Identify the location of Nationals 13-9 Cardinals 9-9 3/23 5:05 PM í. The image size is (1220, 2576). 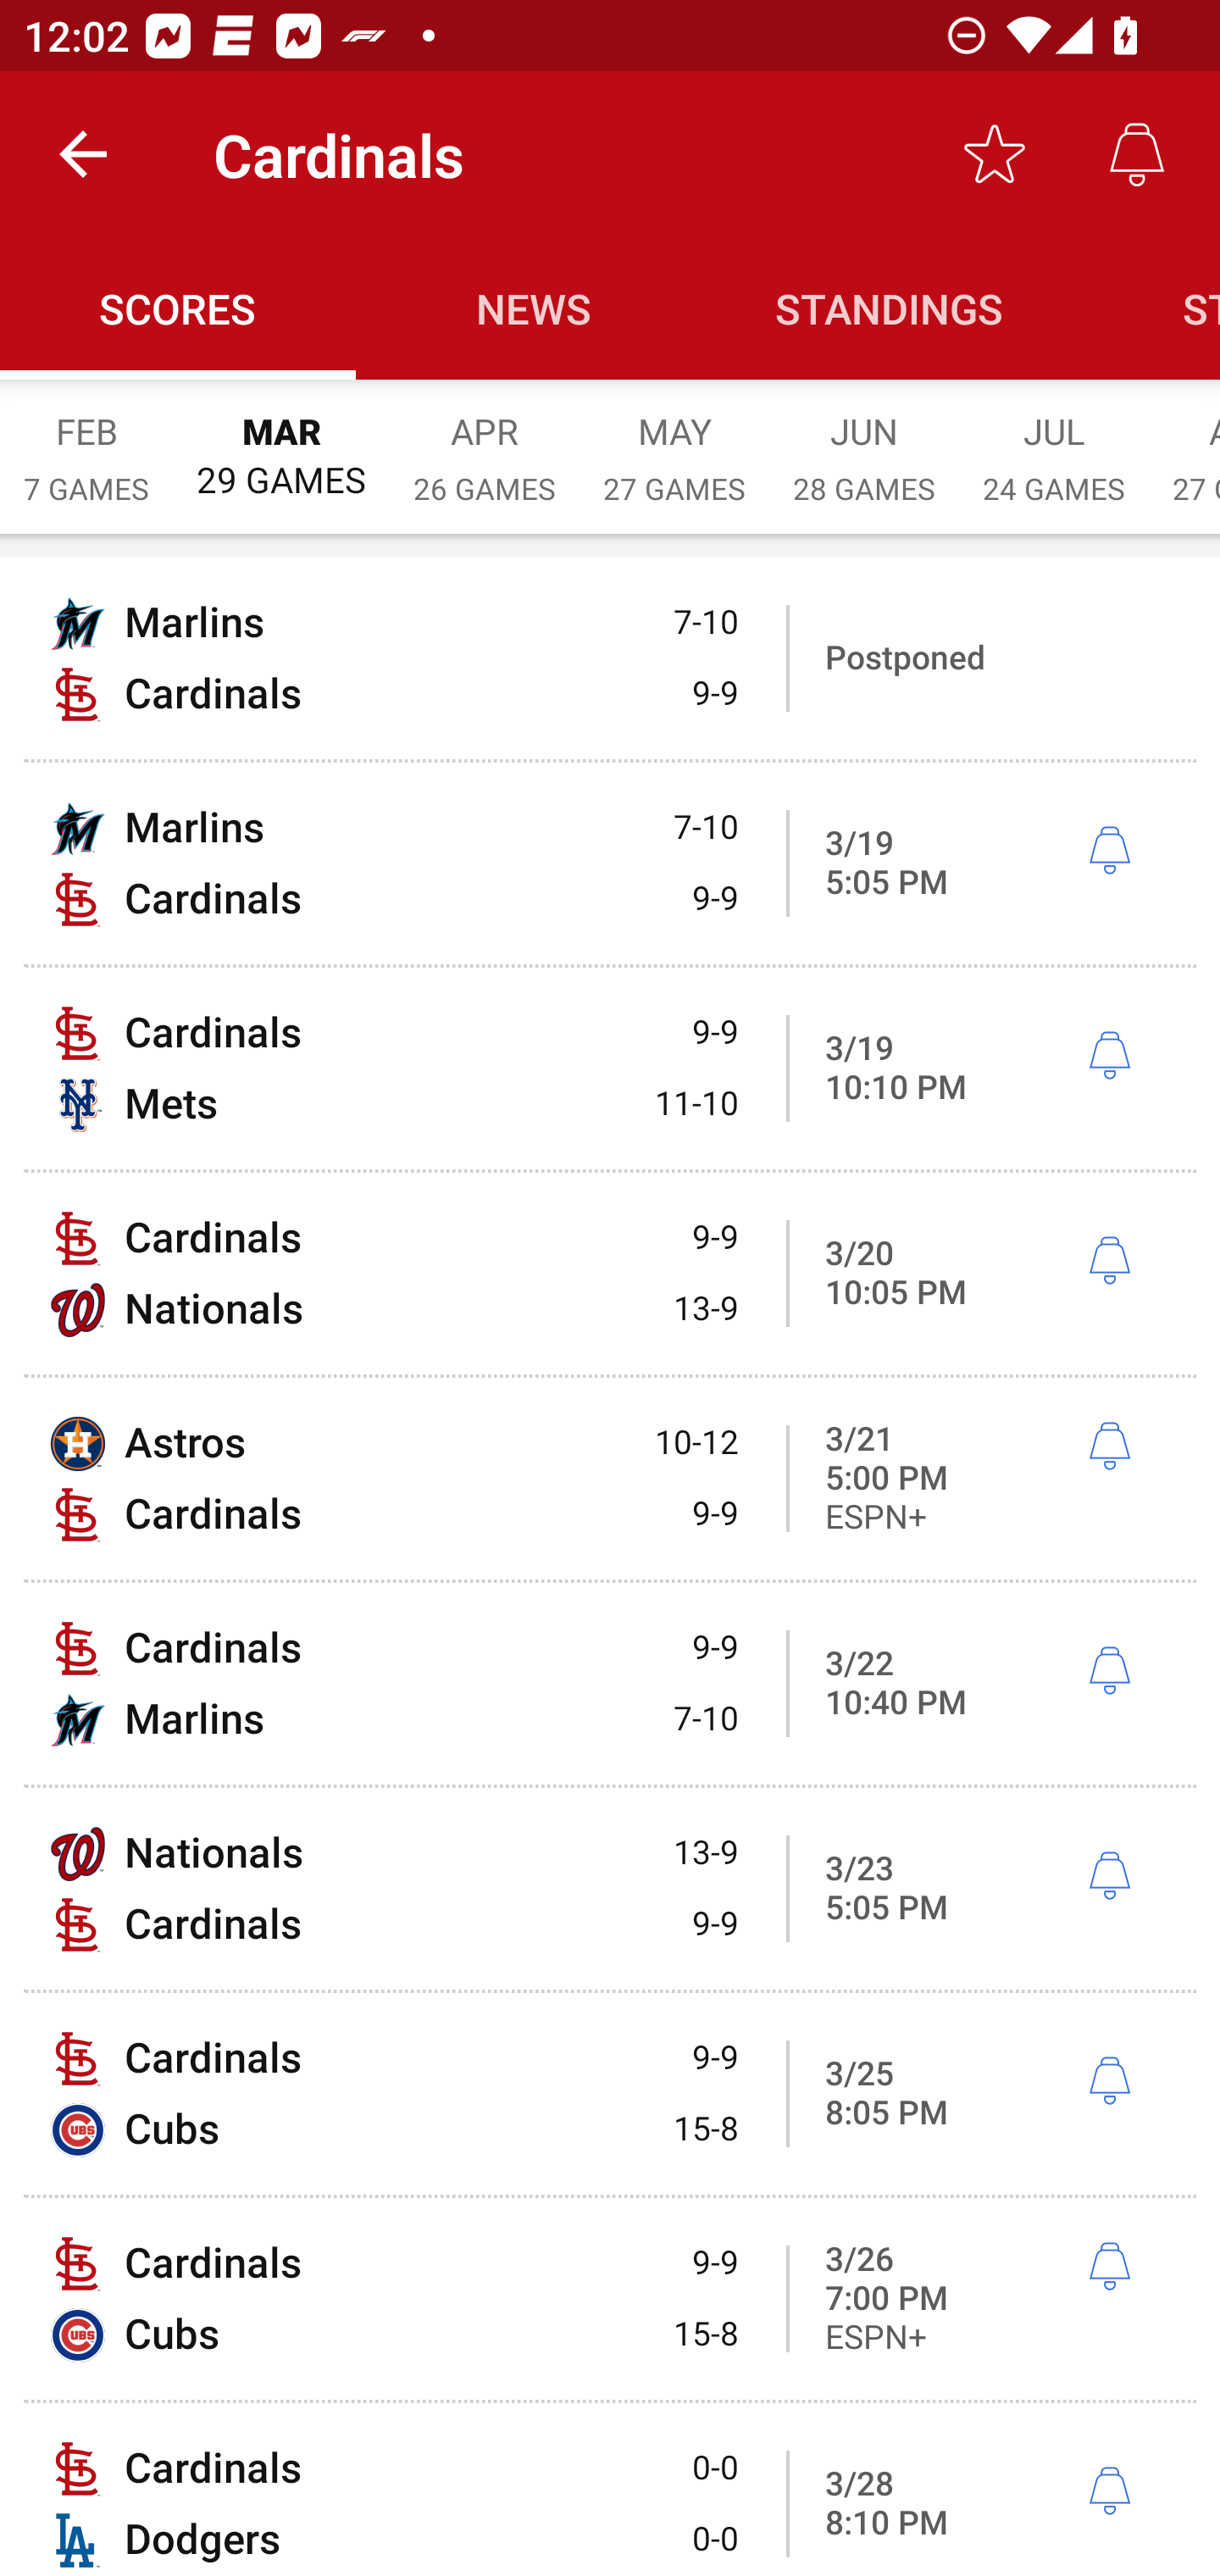
(610, 1888).